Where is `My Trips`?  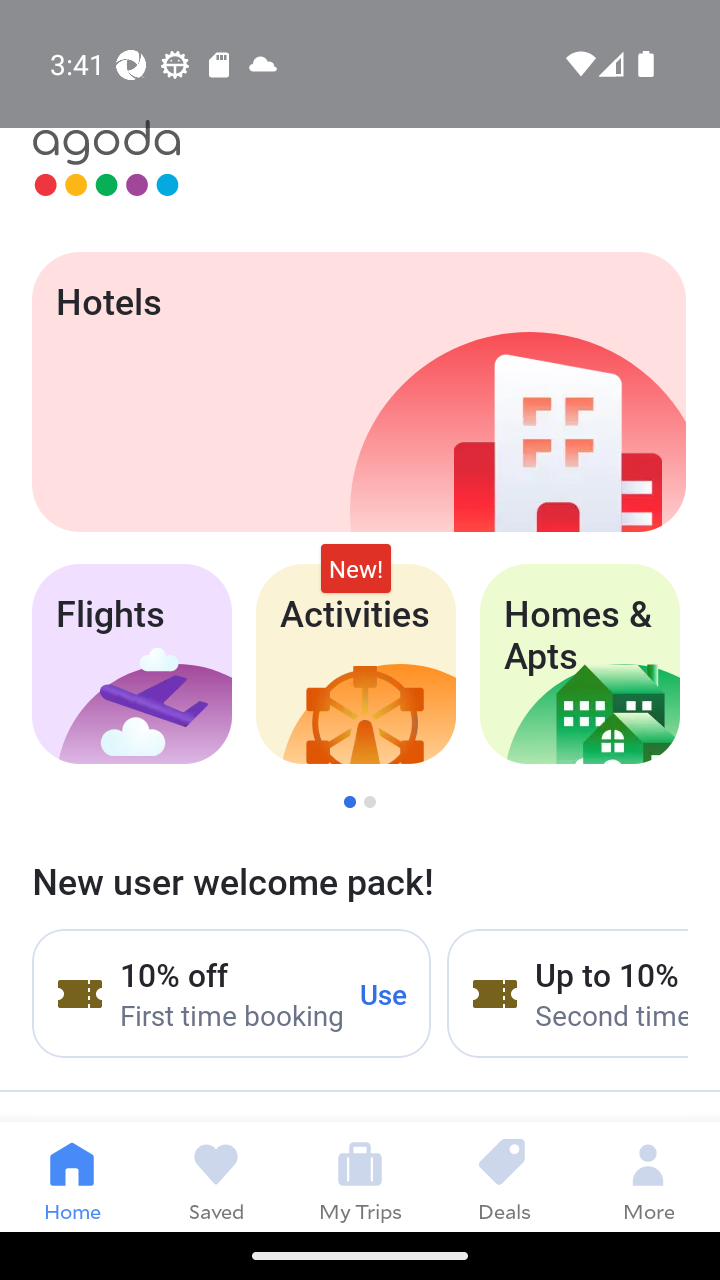 My Trips is located at coordinates (360, 1176).